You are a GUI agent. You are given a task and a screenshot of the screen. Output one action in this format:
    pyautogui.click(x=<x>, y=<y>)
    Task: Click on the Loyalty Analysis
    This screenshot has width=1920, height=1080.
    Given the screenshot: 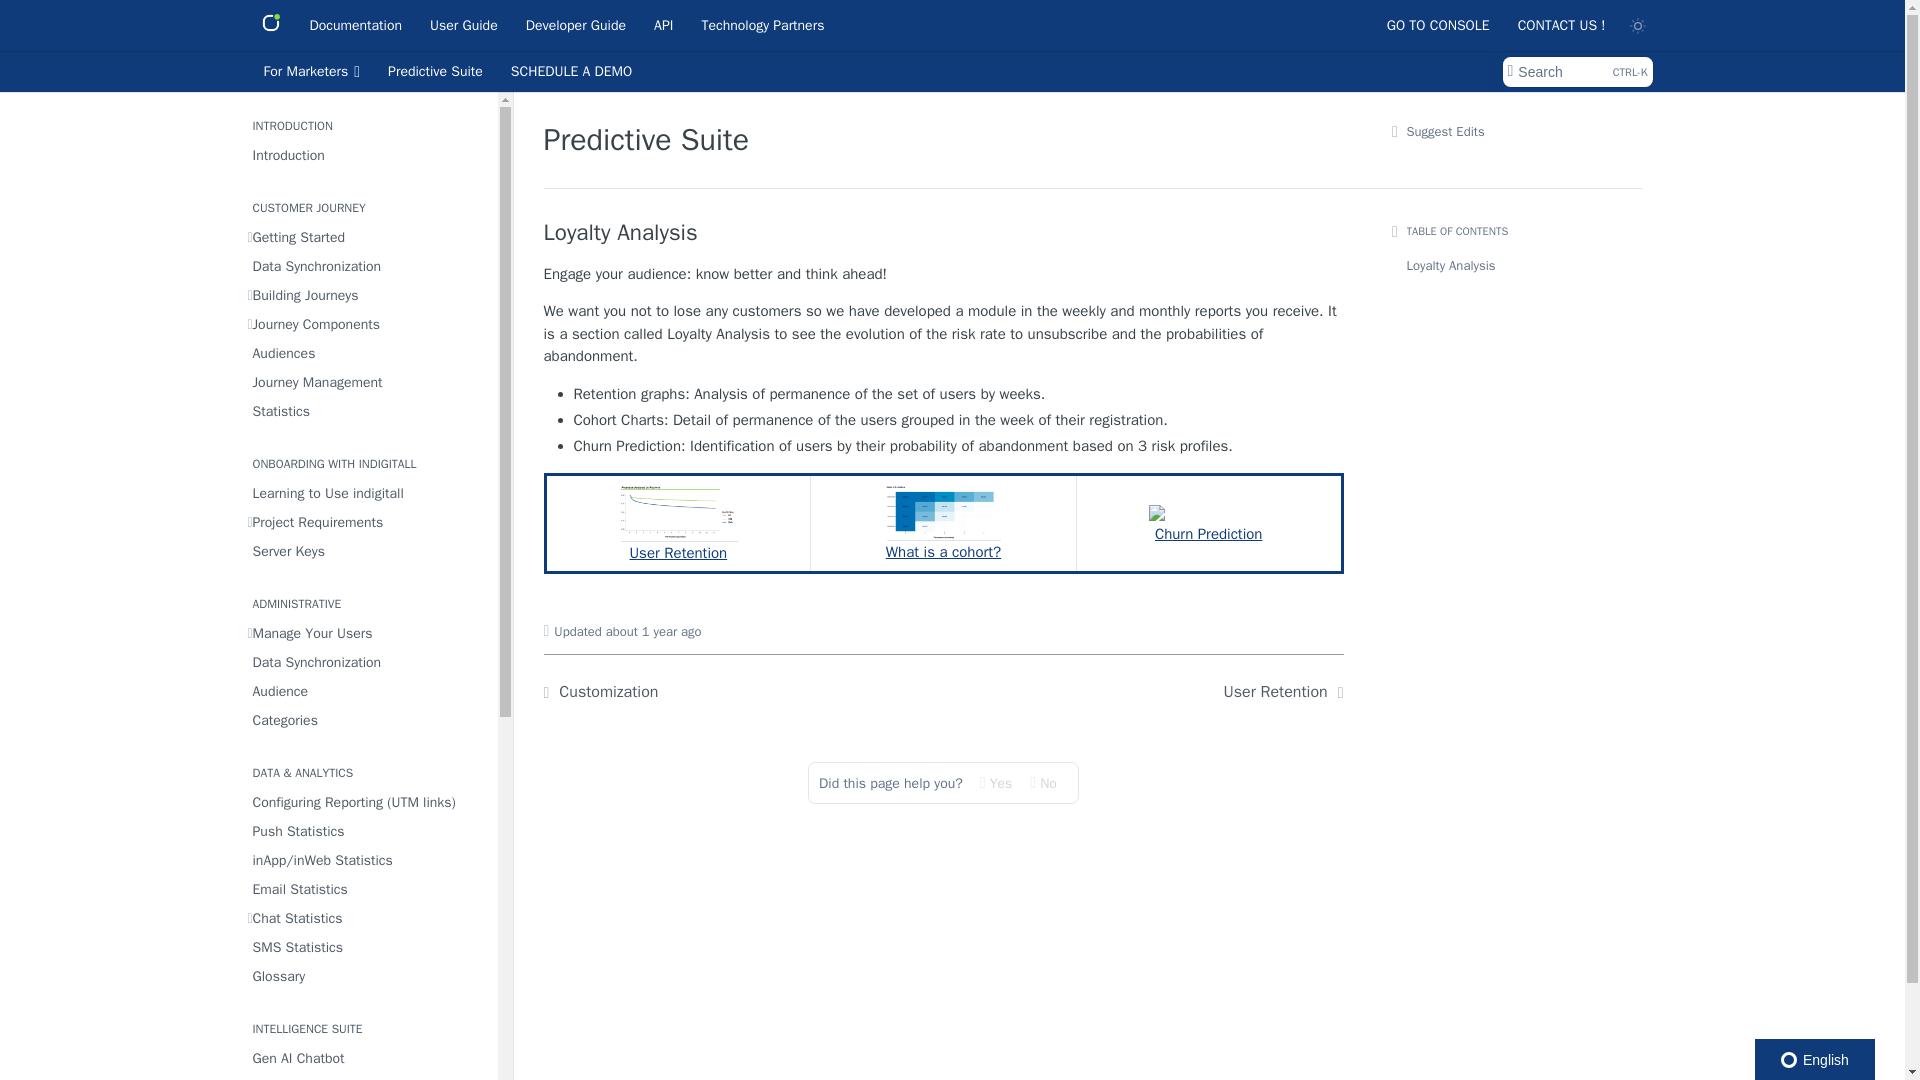 What is the action you would take?
    pyautogui.click(x=944, y=233)
    